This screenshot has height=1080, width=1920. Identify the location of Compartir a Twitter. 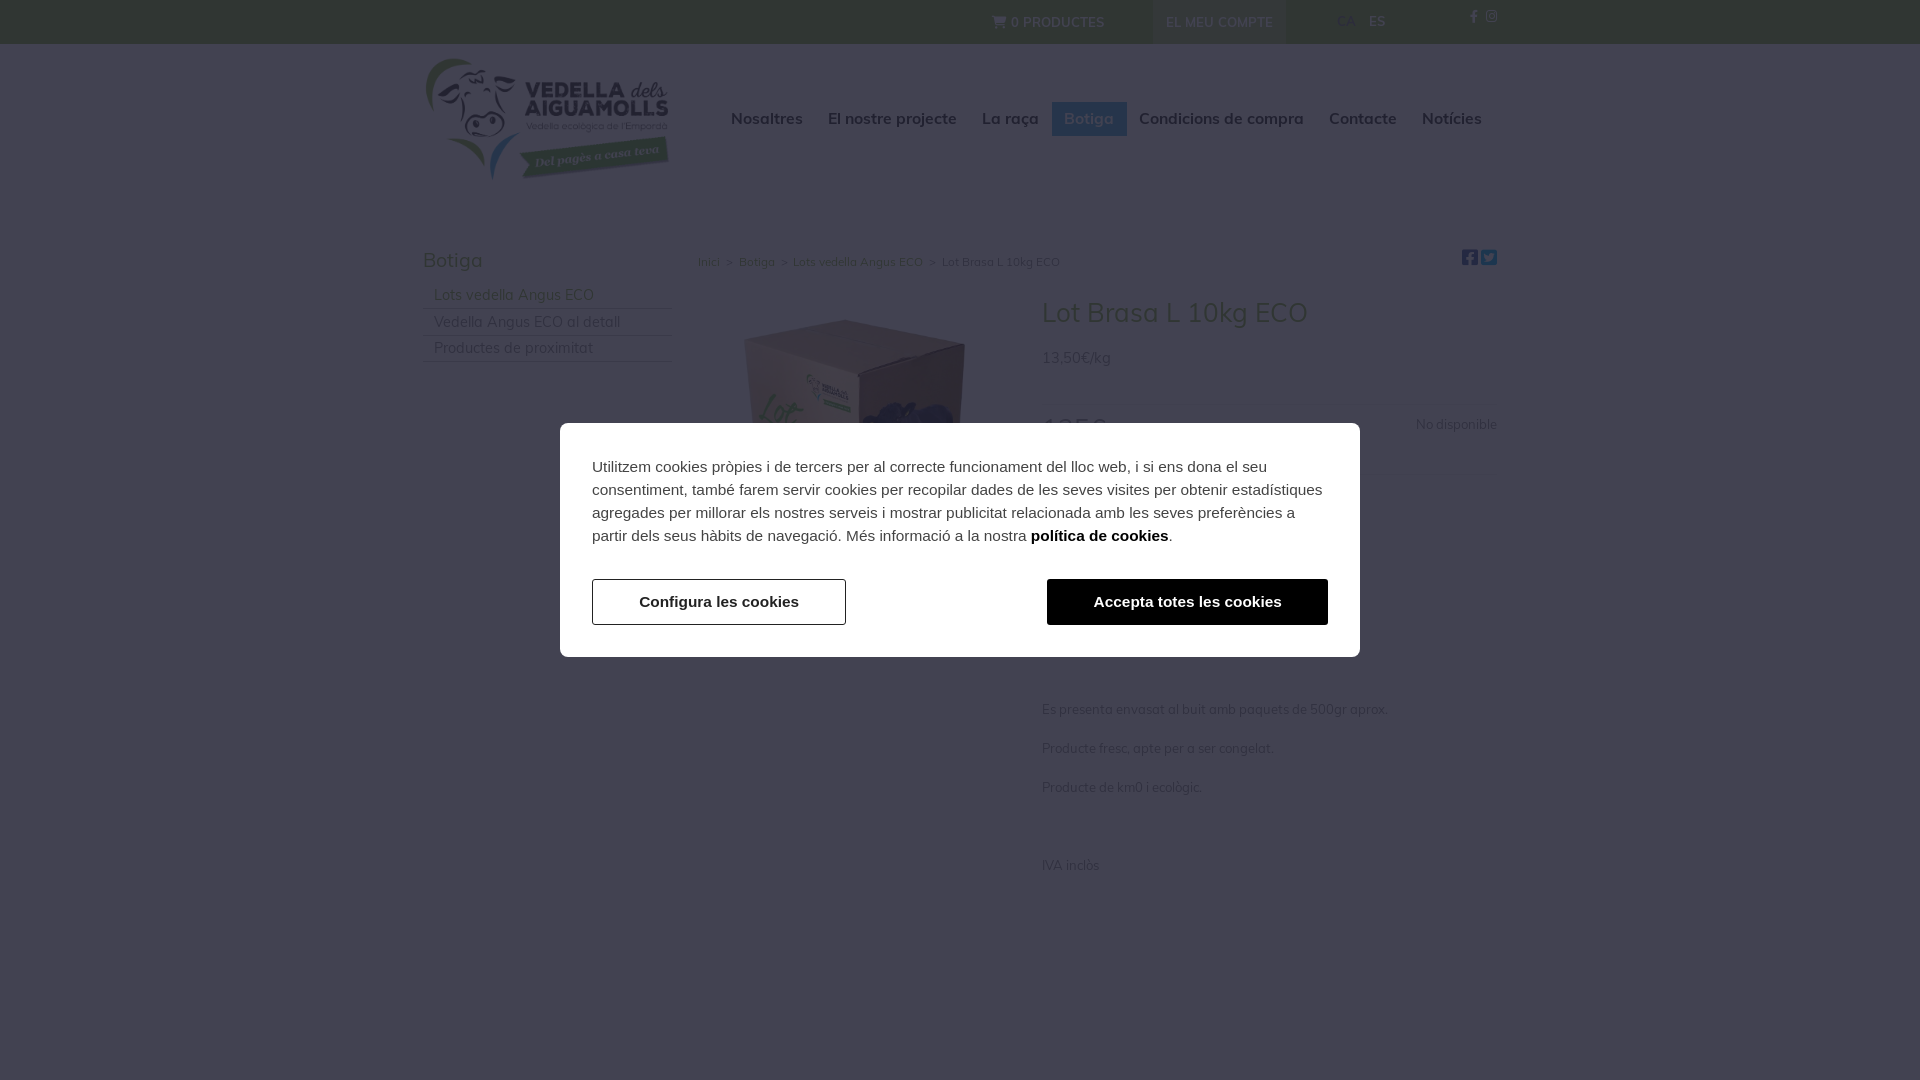
(1489, 258).